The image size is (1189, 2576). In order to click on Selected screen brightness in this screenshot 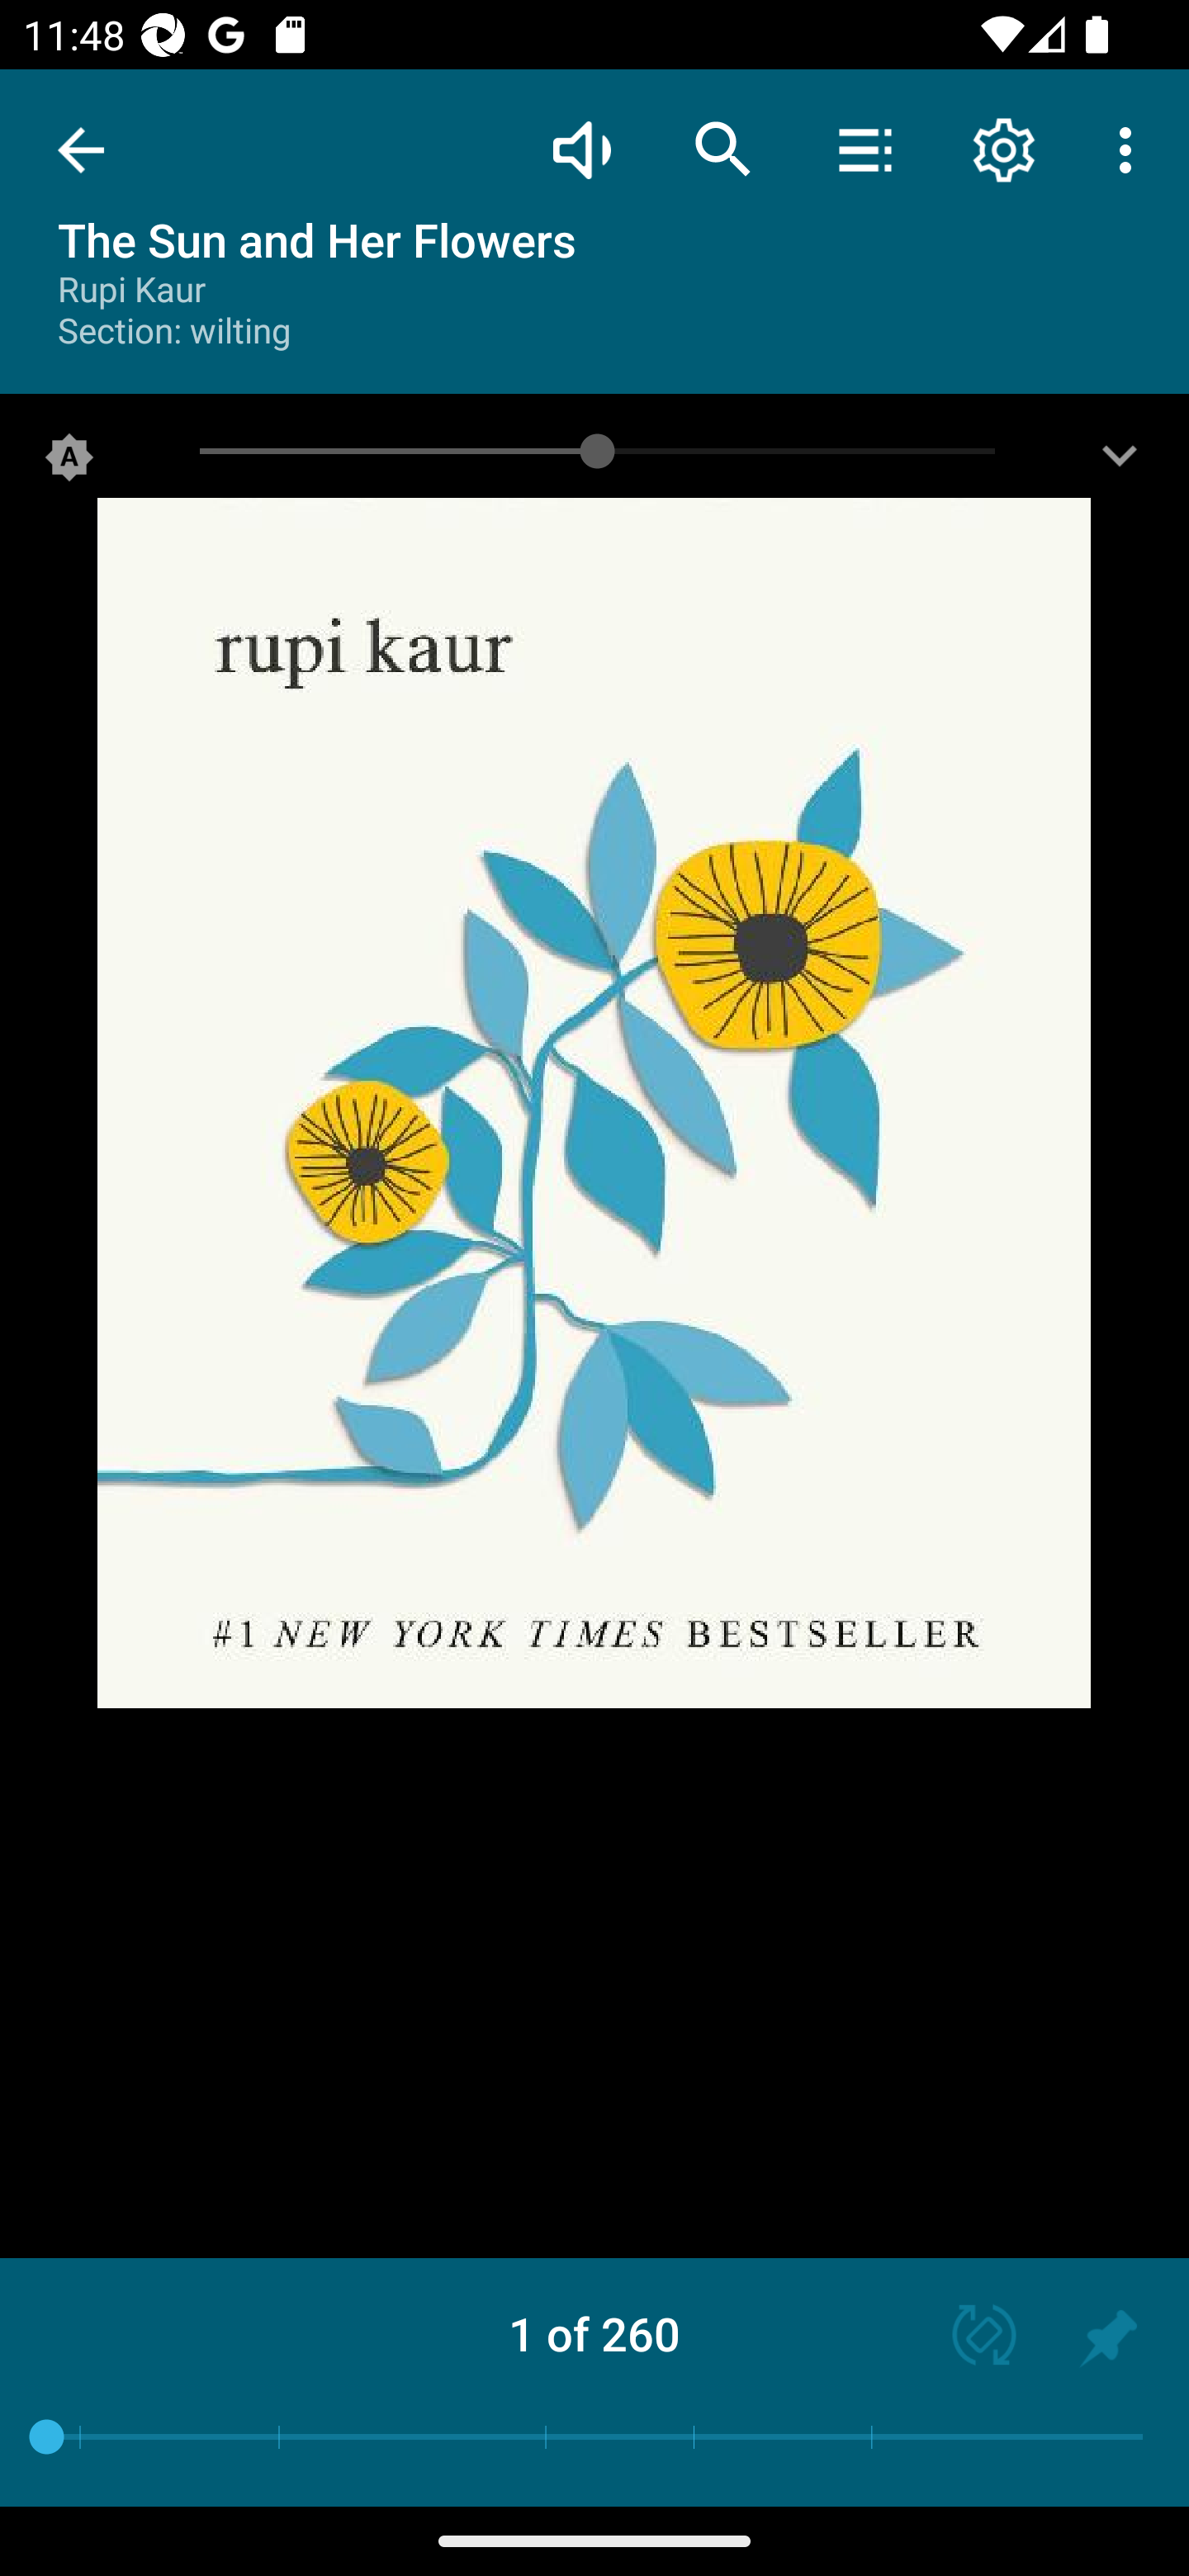, I will do `click(69, 463)`.